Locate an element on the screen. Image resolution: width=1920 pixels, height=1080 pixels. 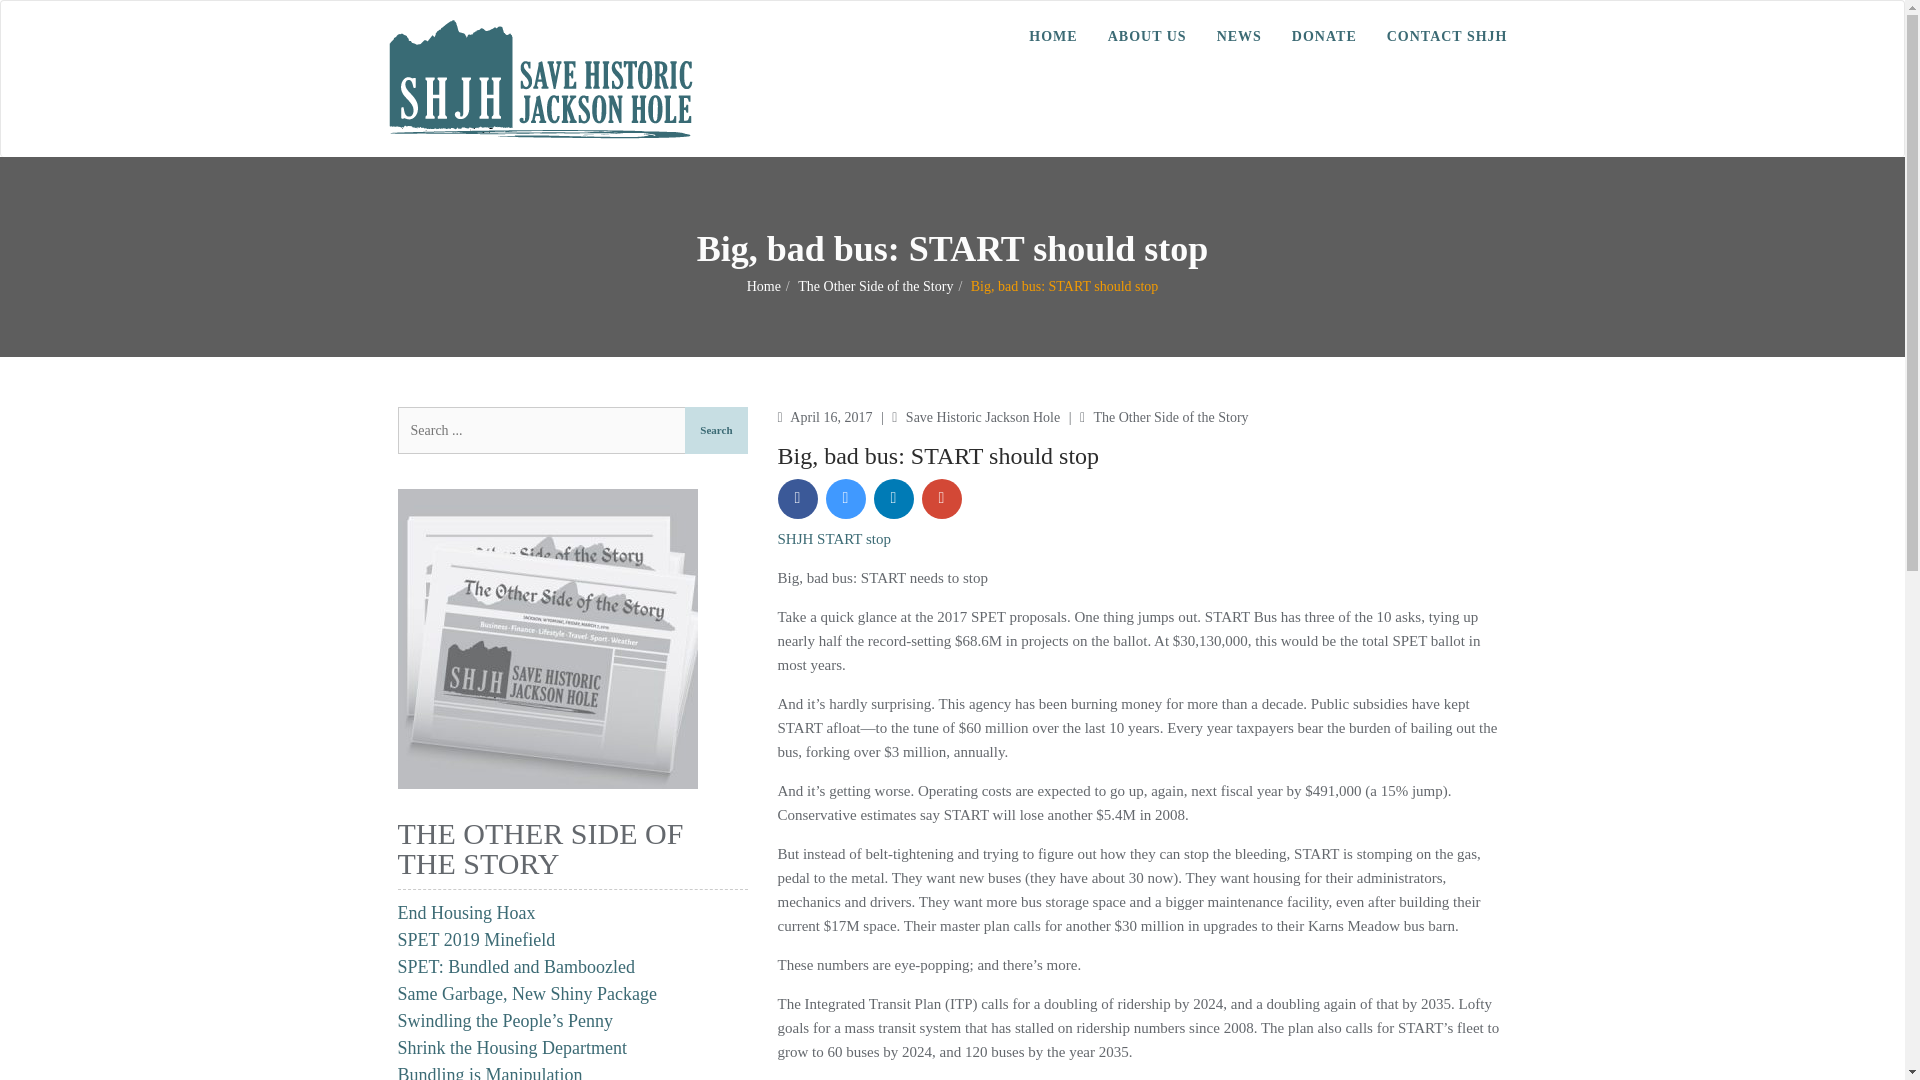
CONTACT SHJH is located at coordinates (1447, 36).